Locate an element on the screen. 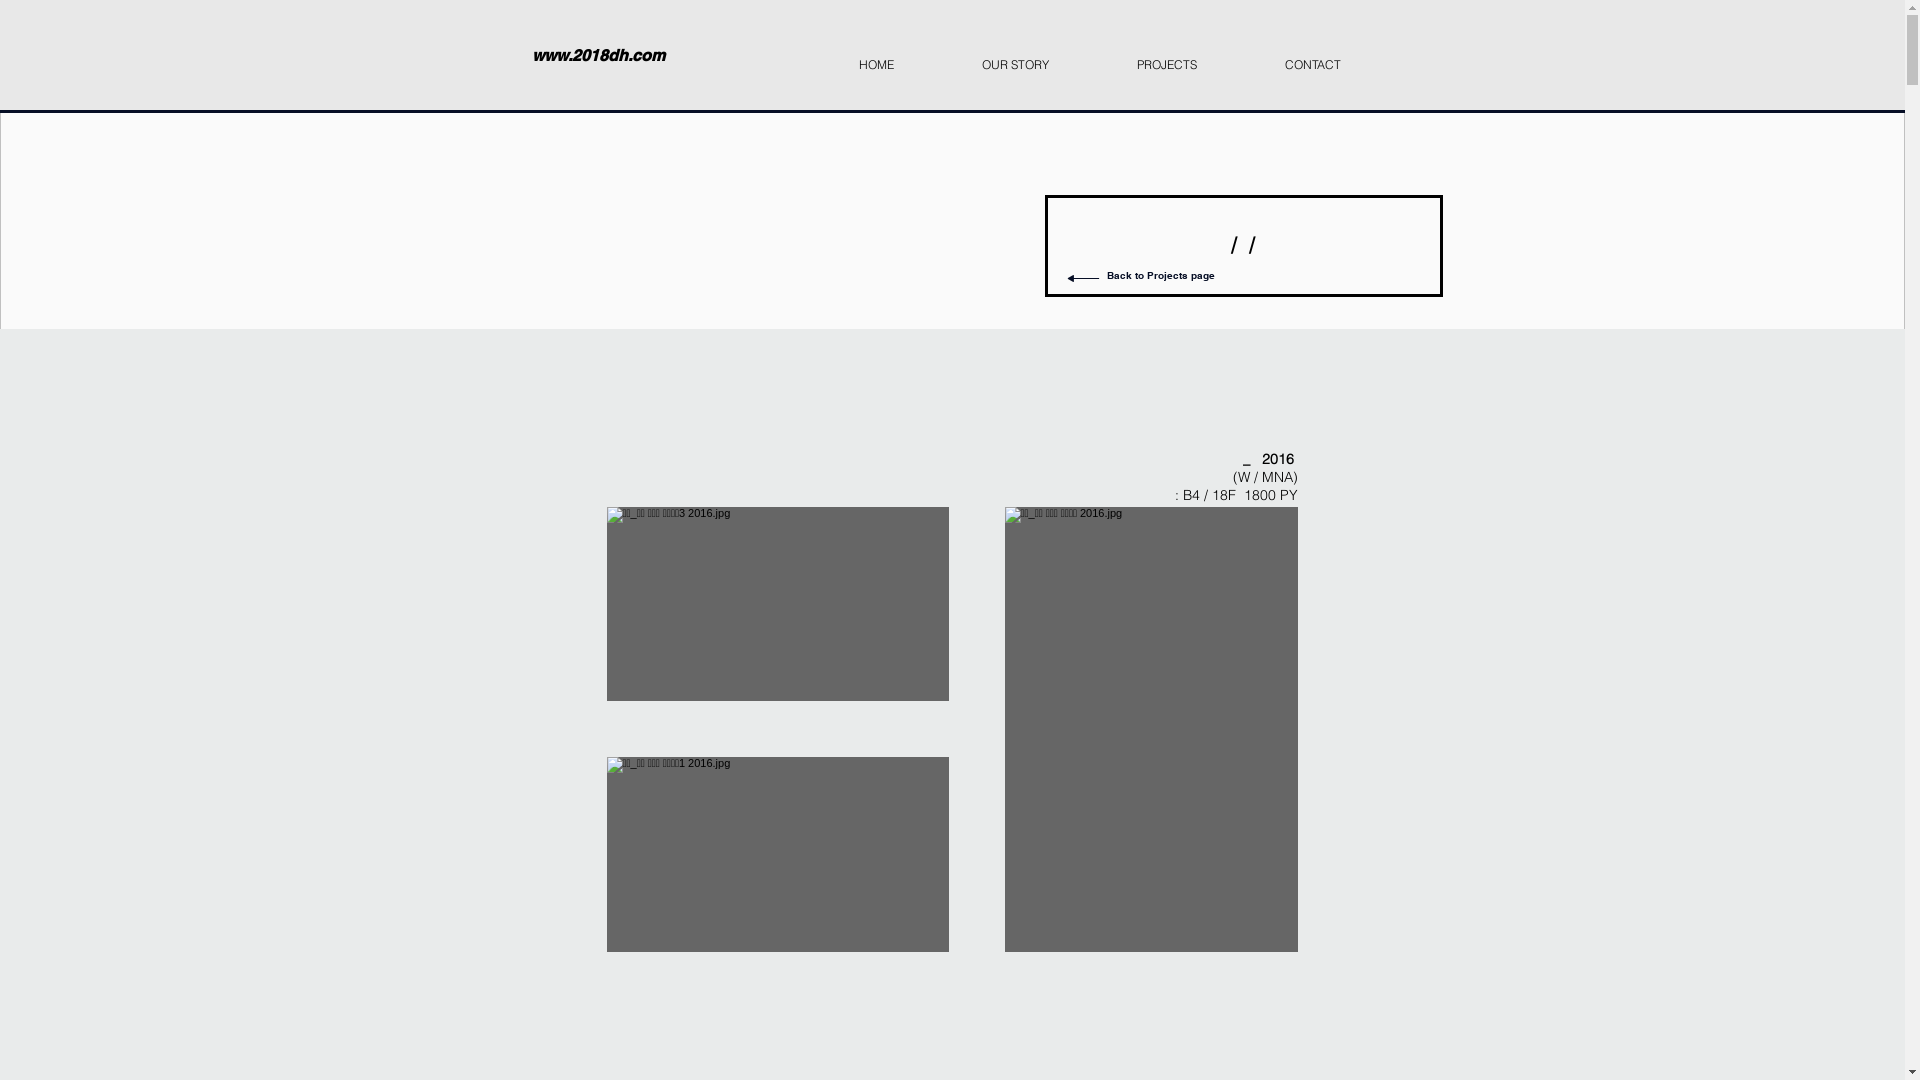 This screenshot has height=1080, width=1920. HOME is located at coordinates (906, 56).